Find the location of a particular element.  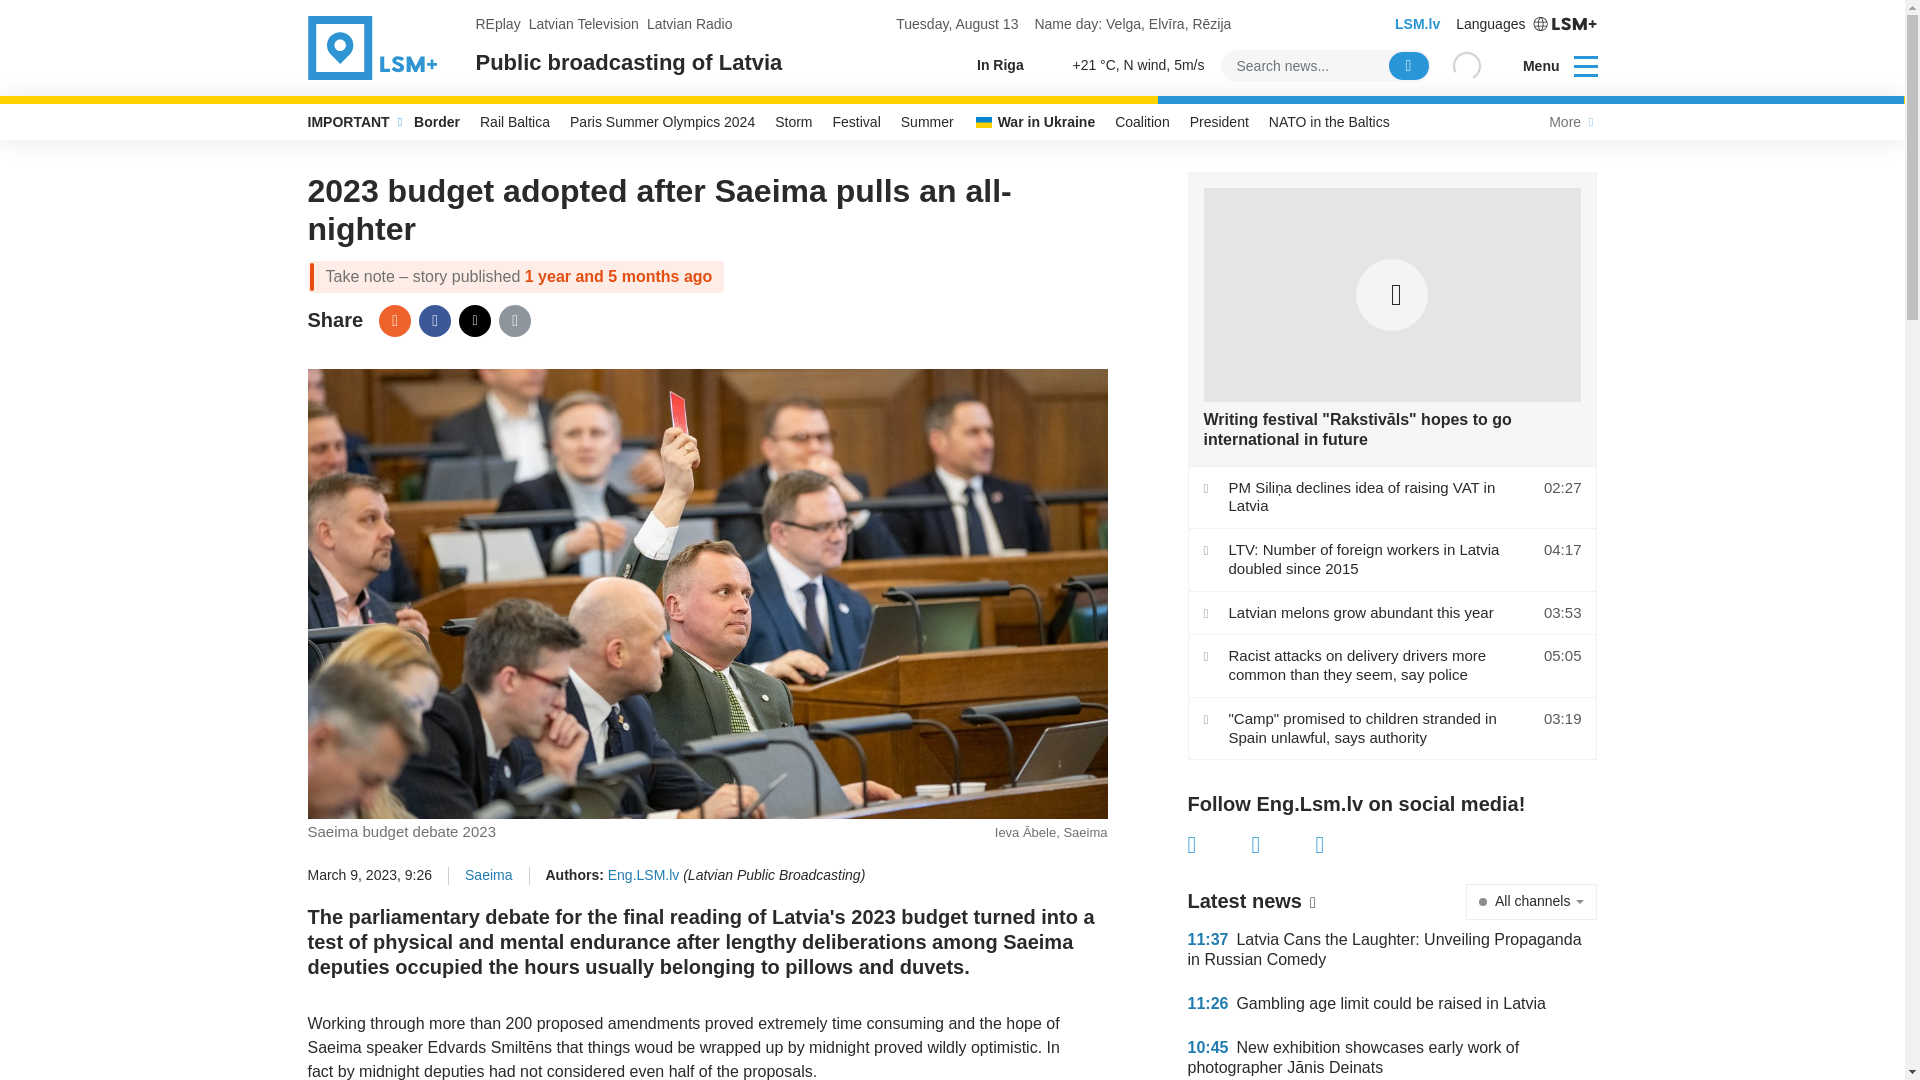

Linkedin is located at coordinates (1348, 844).